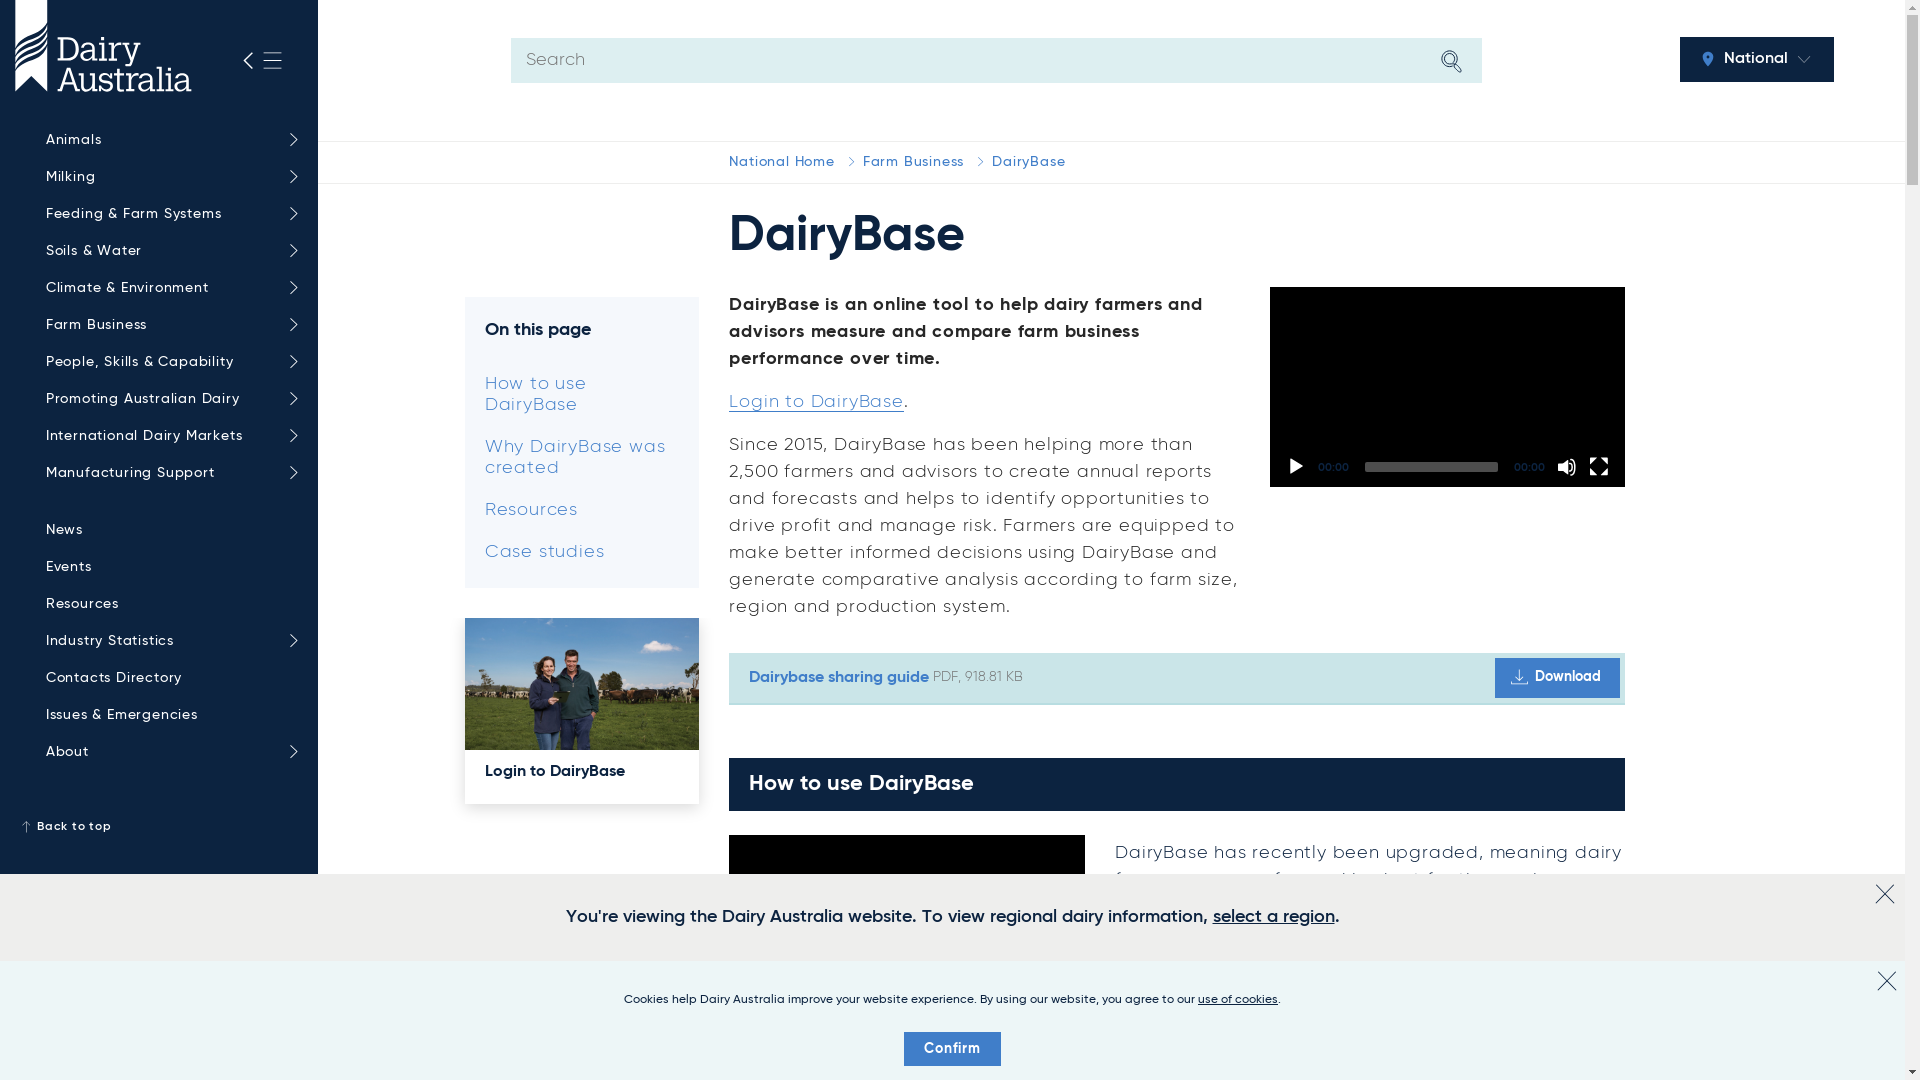 The image size is (1920, 1080). Describe the element at coordinates (1567, 467) in the screenshot. I see `Mute` at that location.